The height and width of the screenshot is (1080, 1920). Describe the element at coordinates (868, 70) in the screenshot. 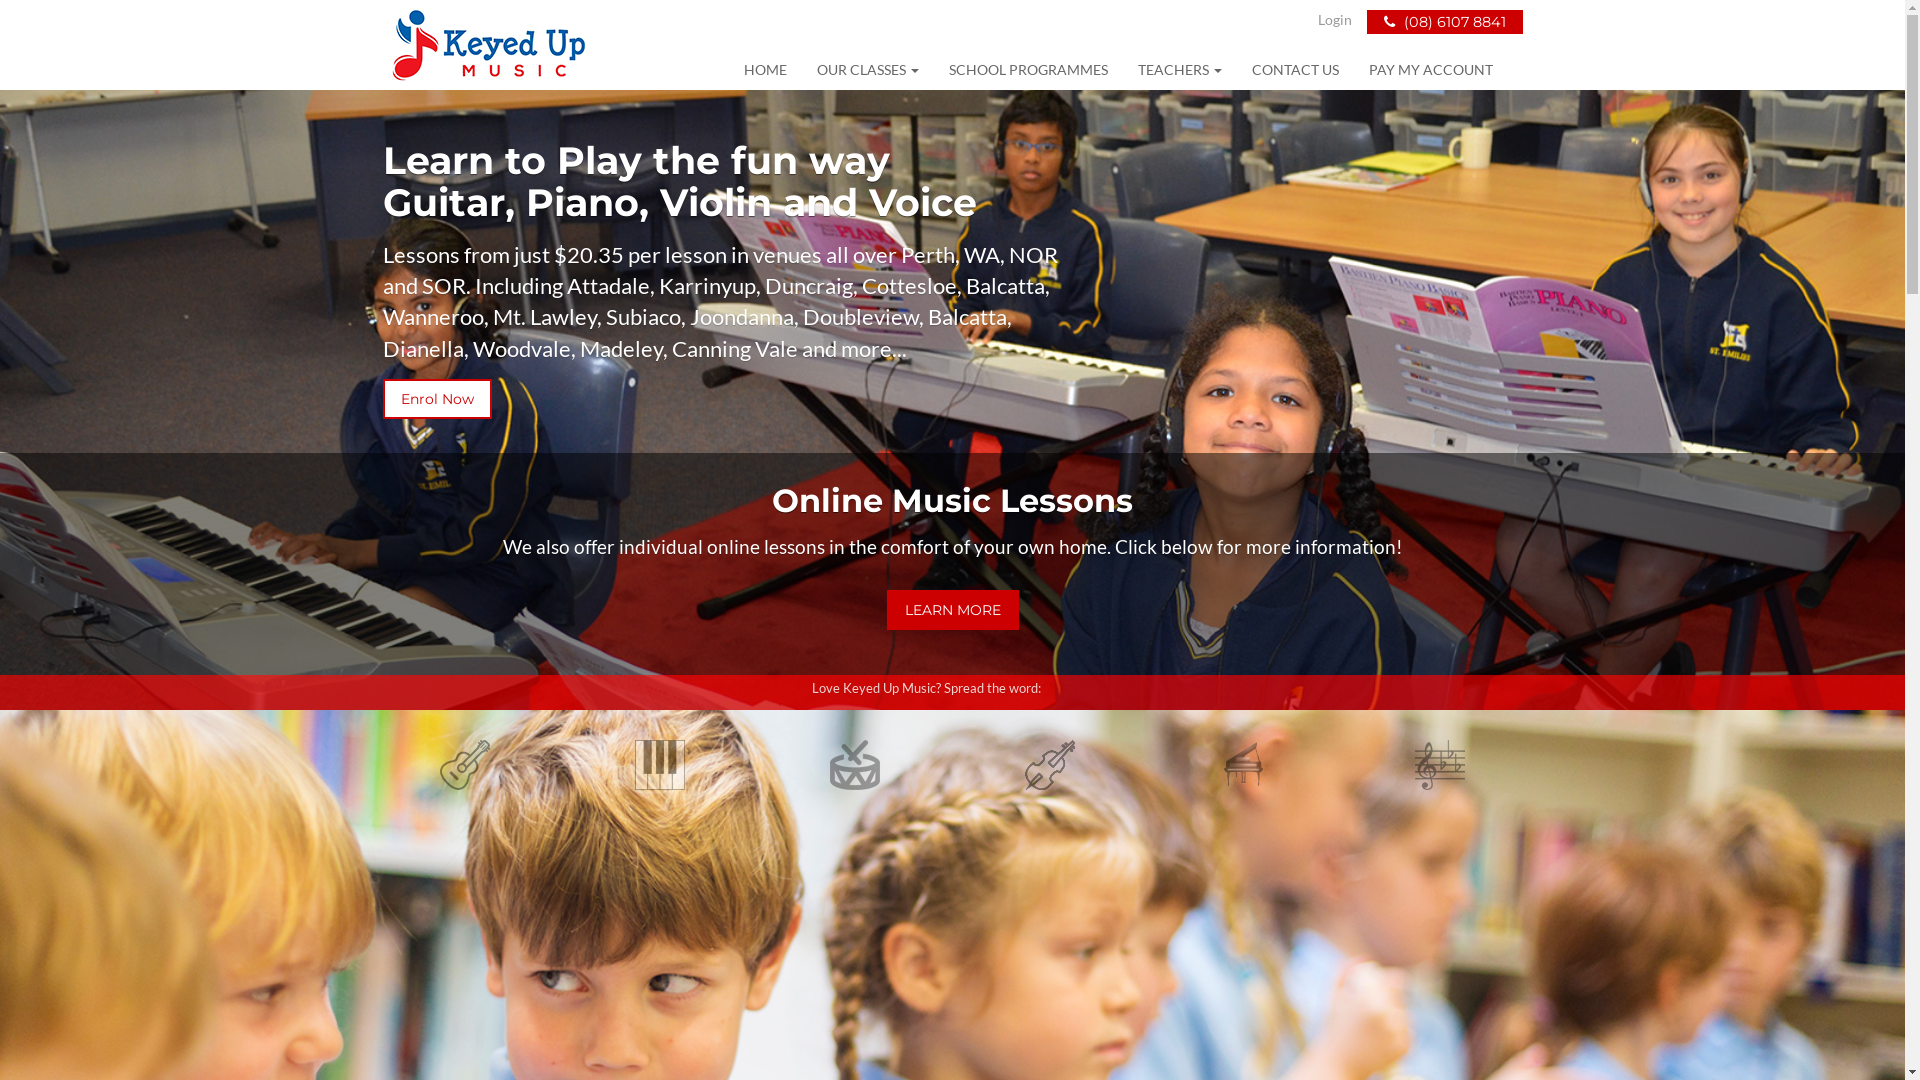

I see `OUR CLASSES` at that location.